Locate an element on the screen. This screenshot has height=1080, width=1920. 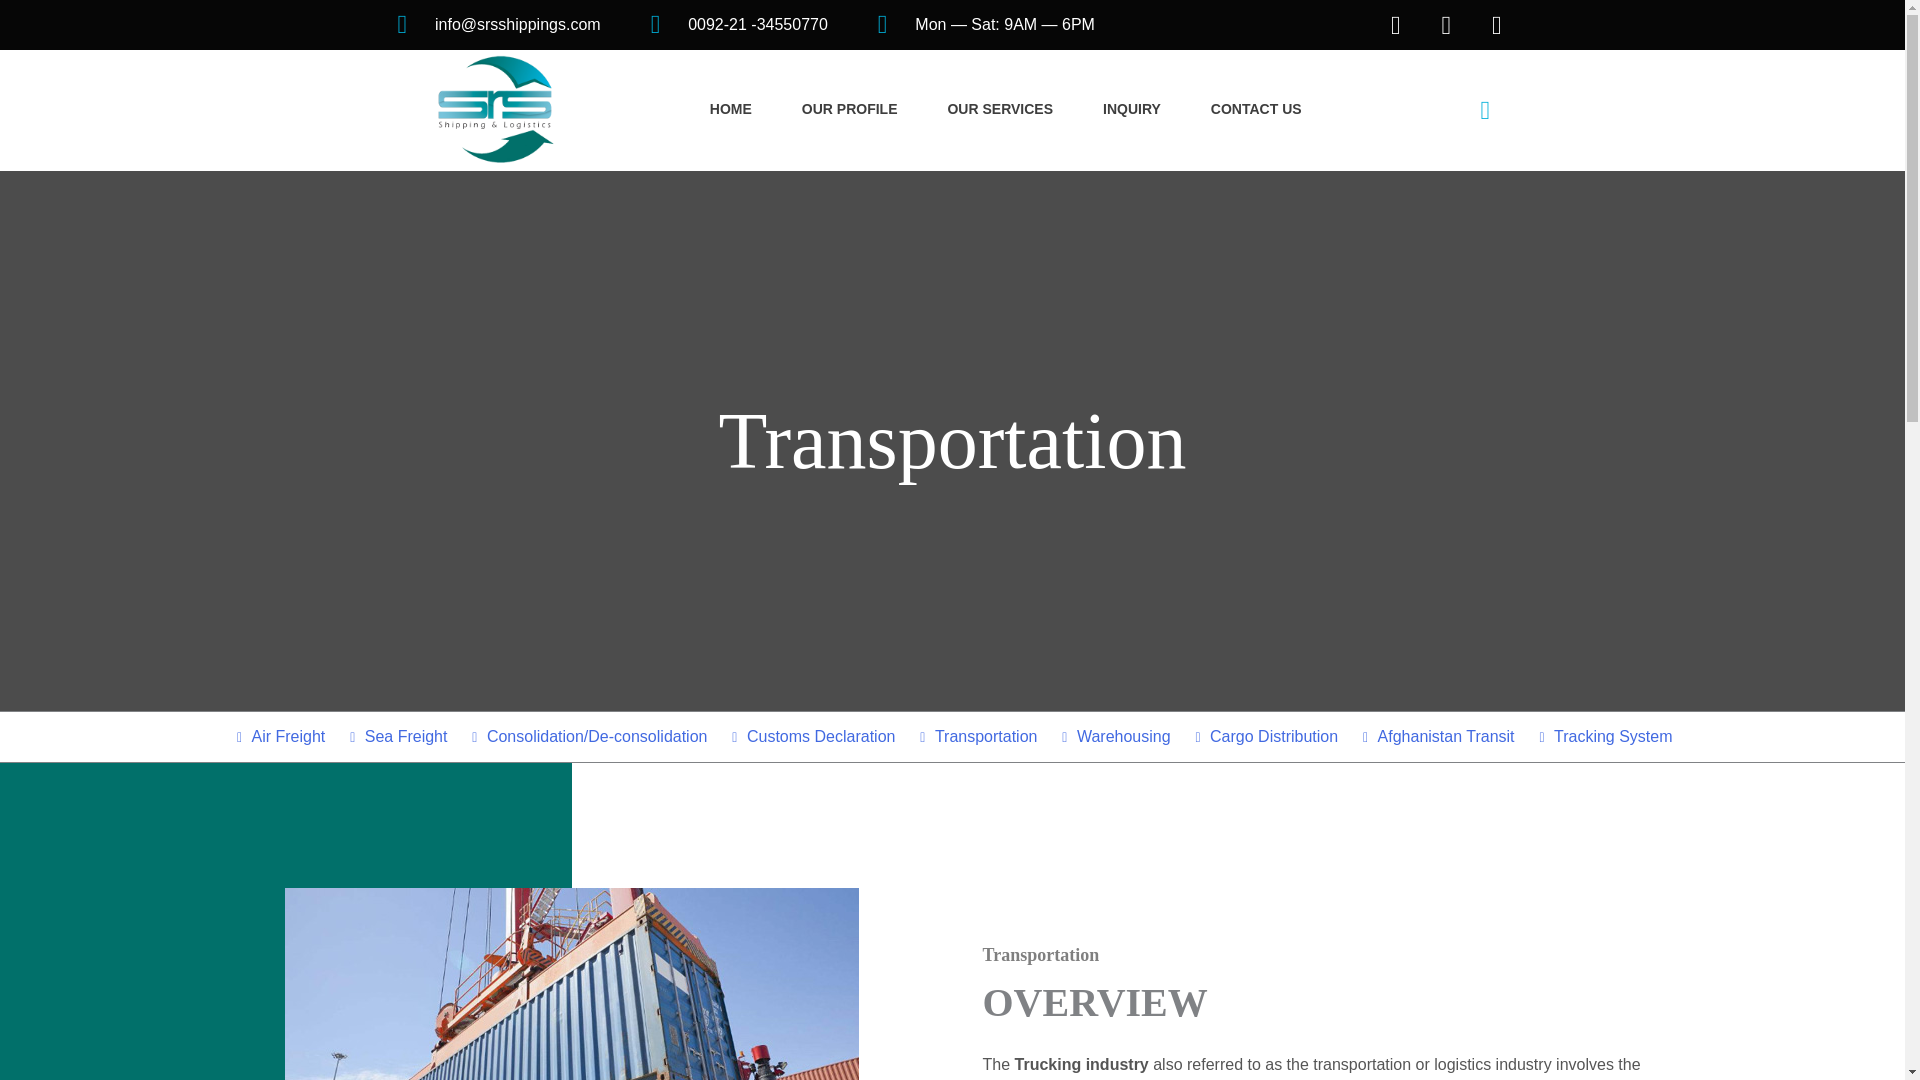
CONTACT US is located at coordinates (1256, 110).